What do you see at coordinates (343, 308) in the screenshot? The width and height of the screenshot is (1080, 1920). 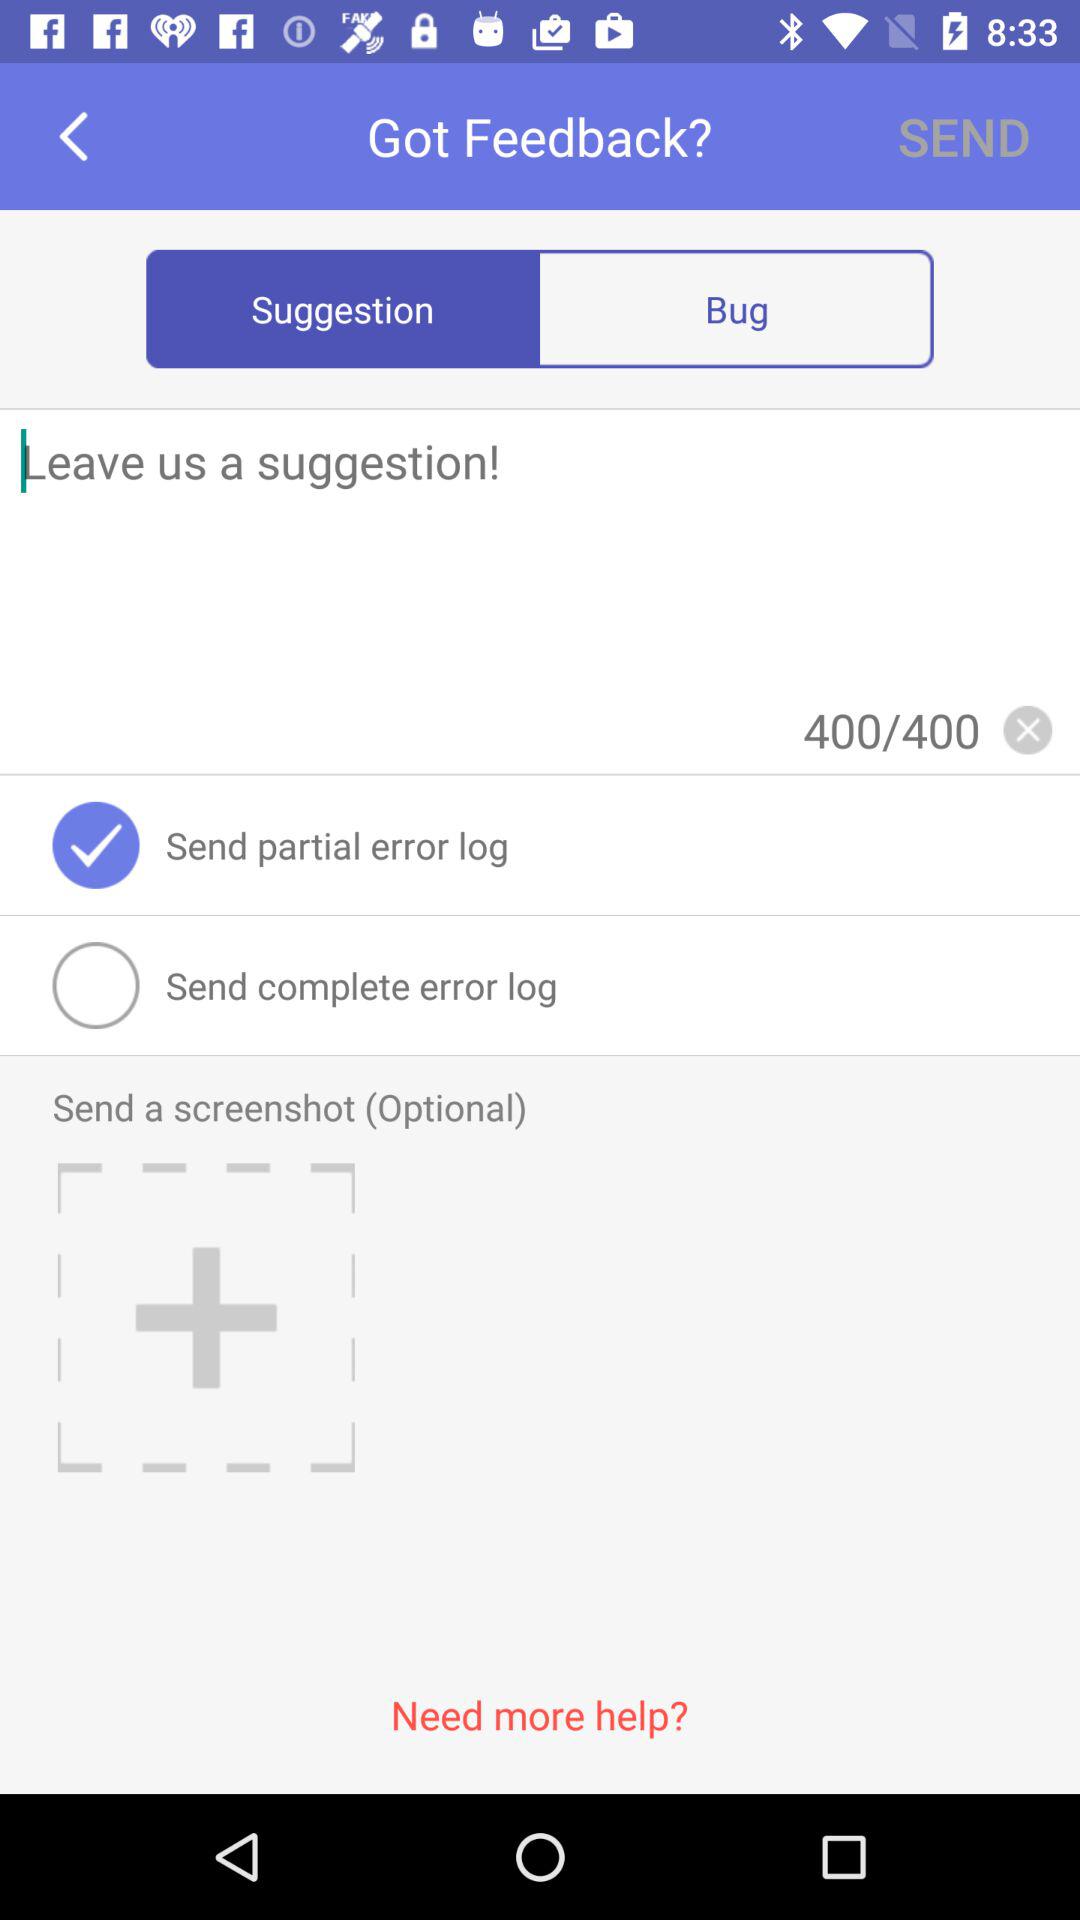 I see `open icon next to the bug` at bounding box center [343, 308].